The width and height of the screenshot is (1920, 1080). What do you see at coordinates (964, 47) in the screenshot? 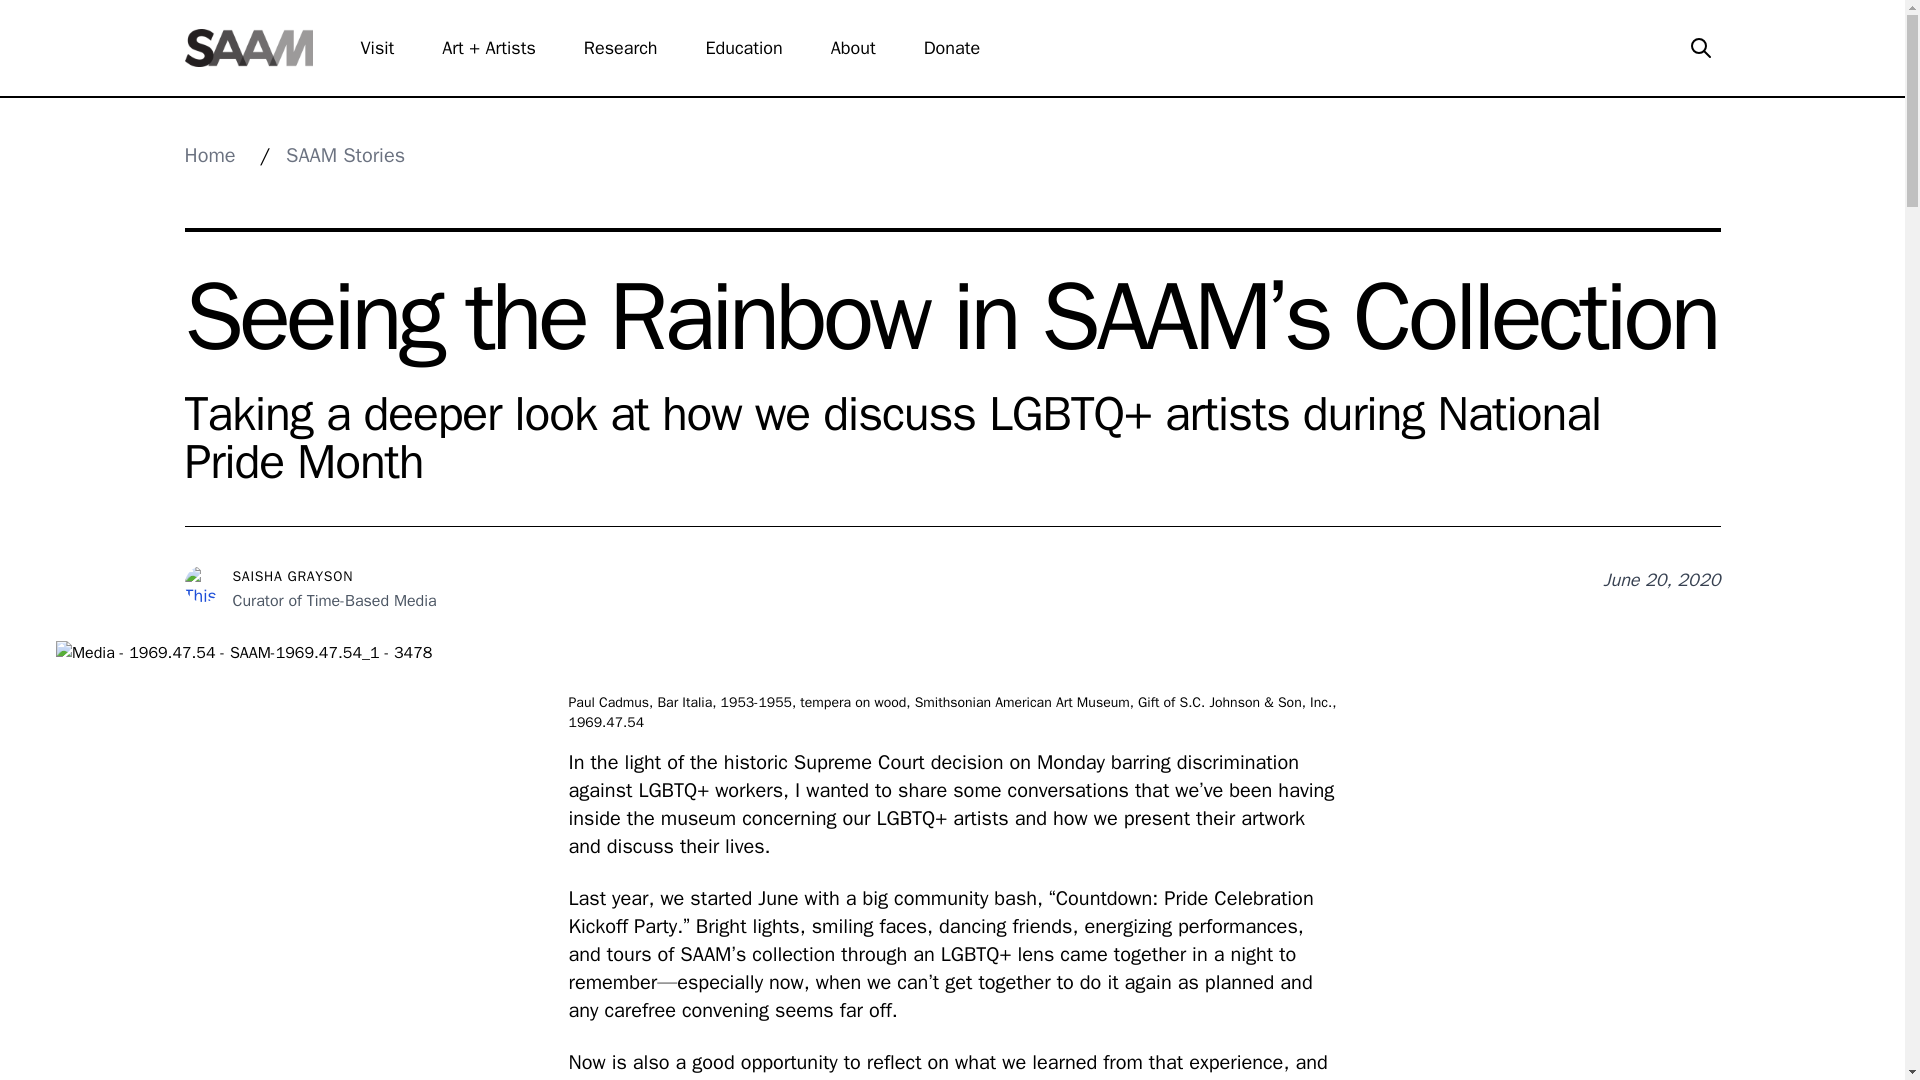
I see `Donate` at bounding box center [964, 47].